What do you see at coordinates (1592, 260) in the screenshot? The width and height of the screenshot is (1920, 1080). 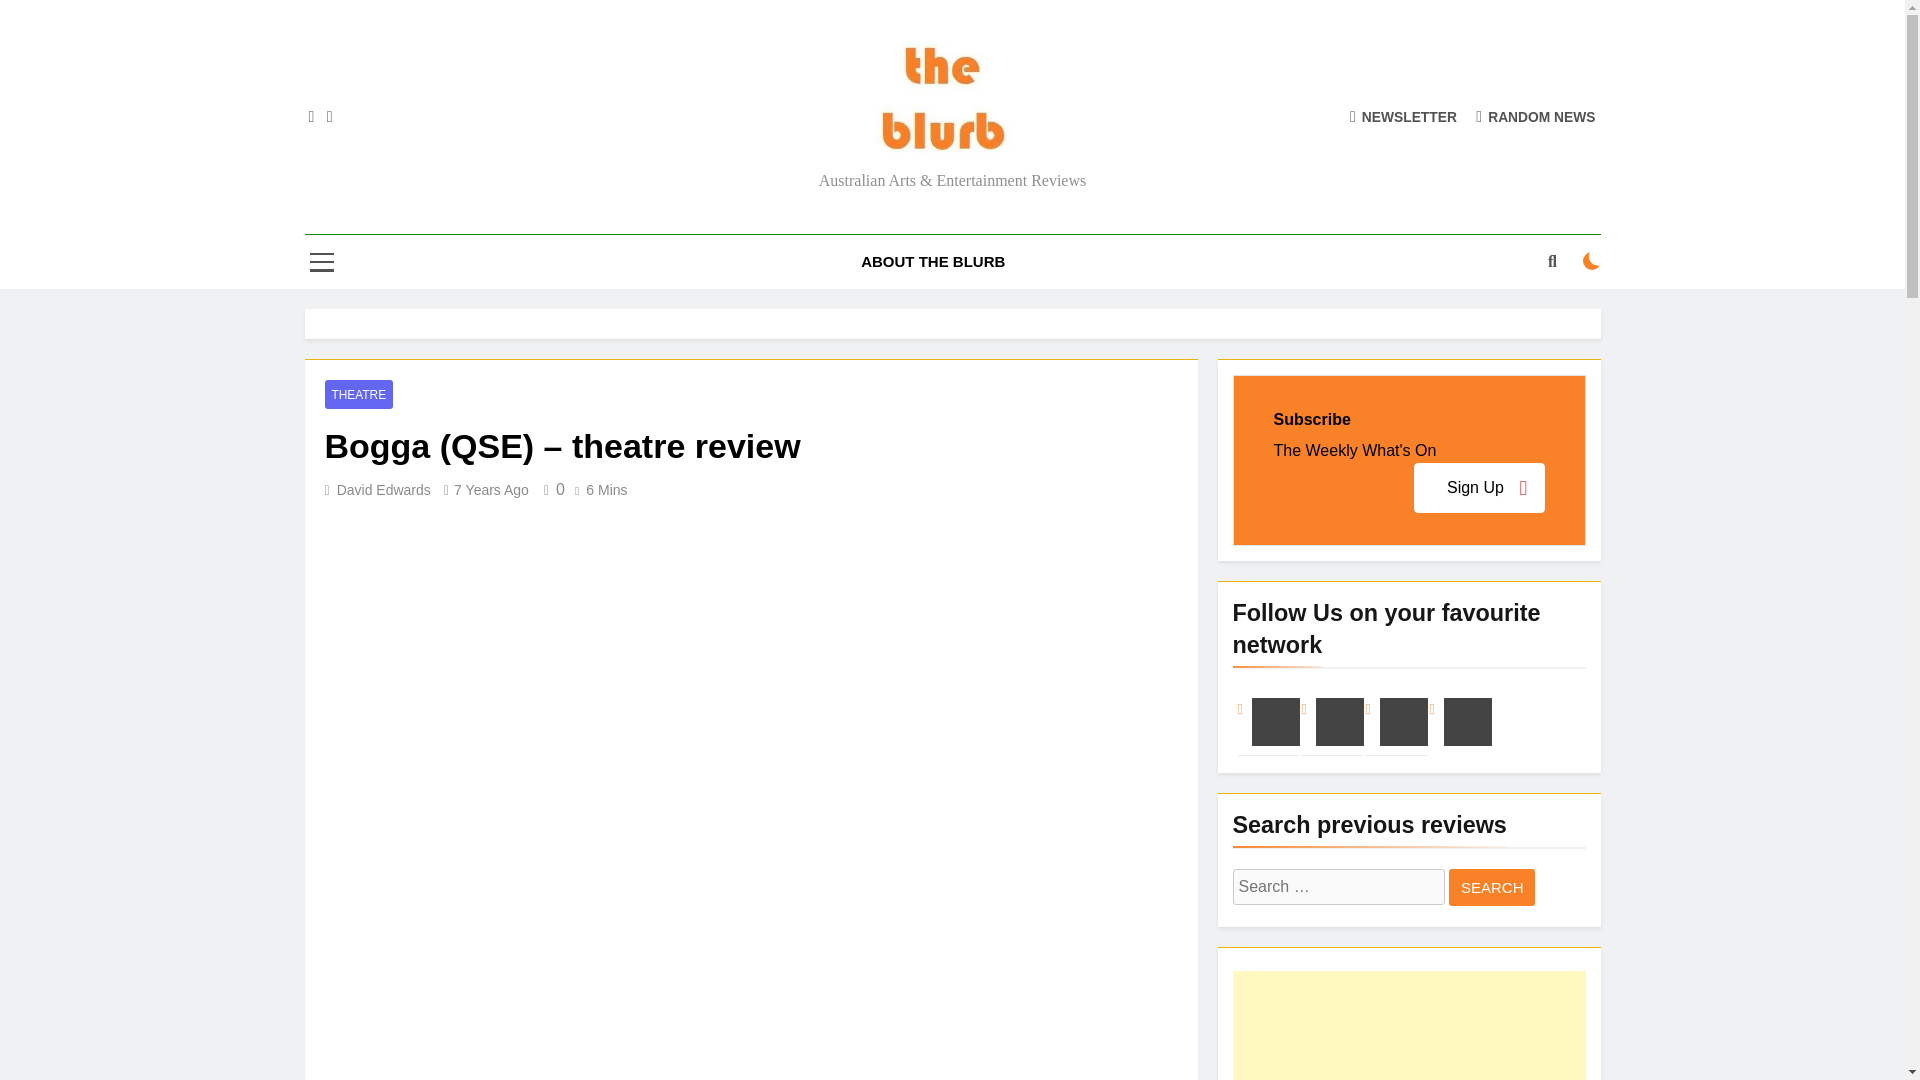 I see `on` at bounding box center [1592, 260].